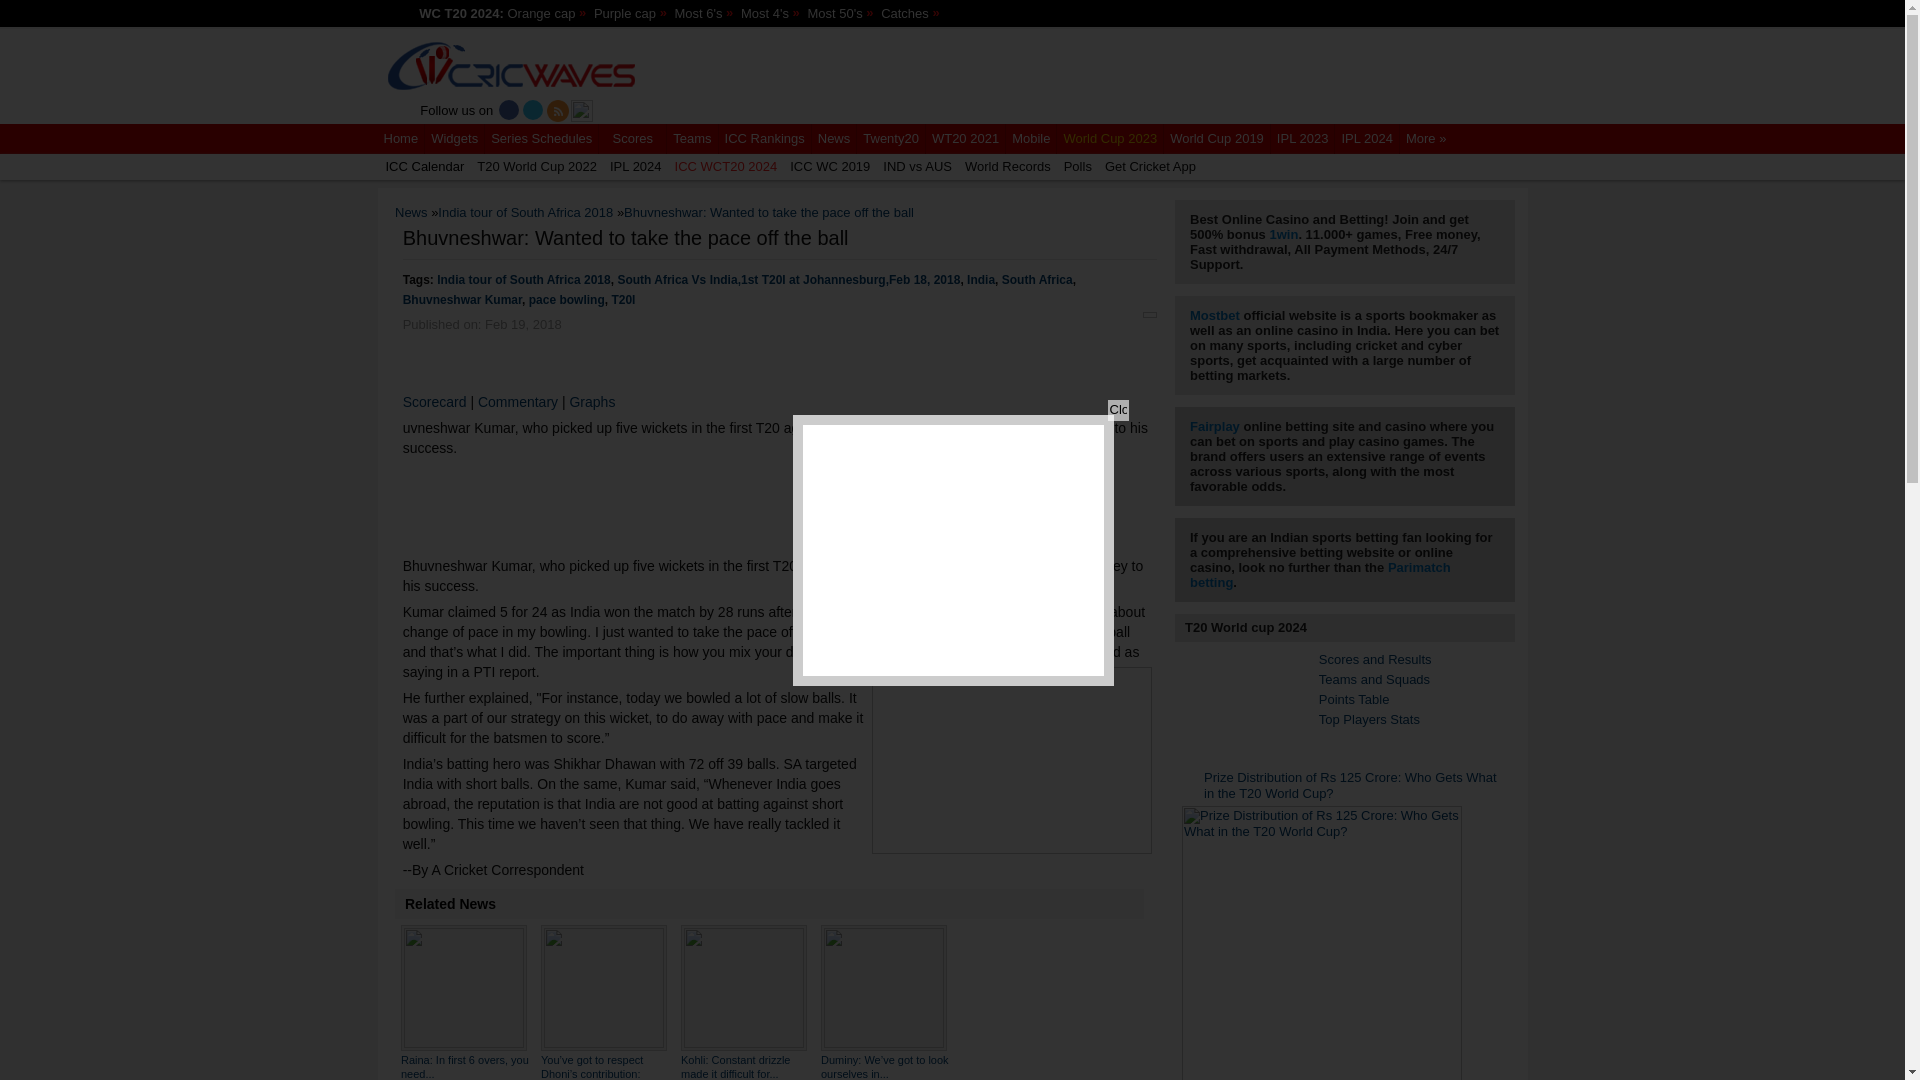  I want to click on Purple cap, so click(626, 13).